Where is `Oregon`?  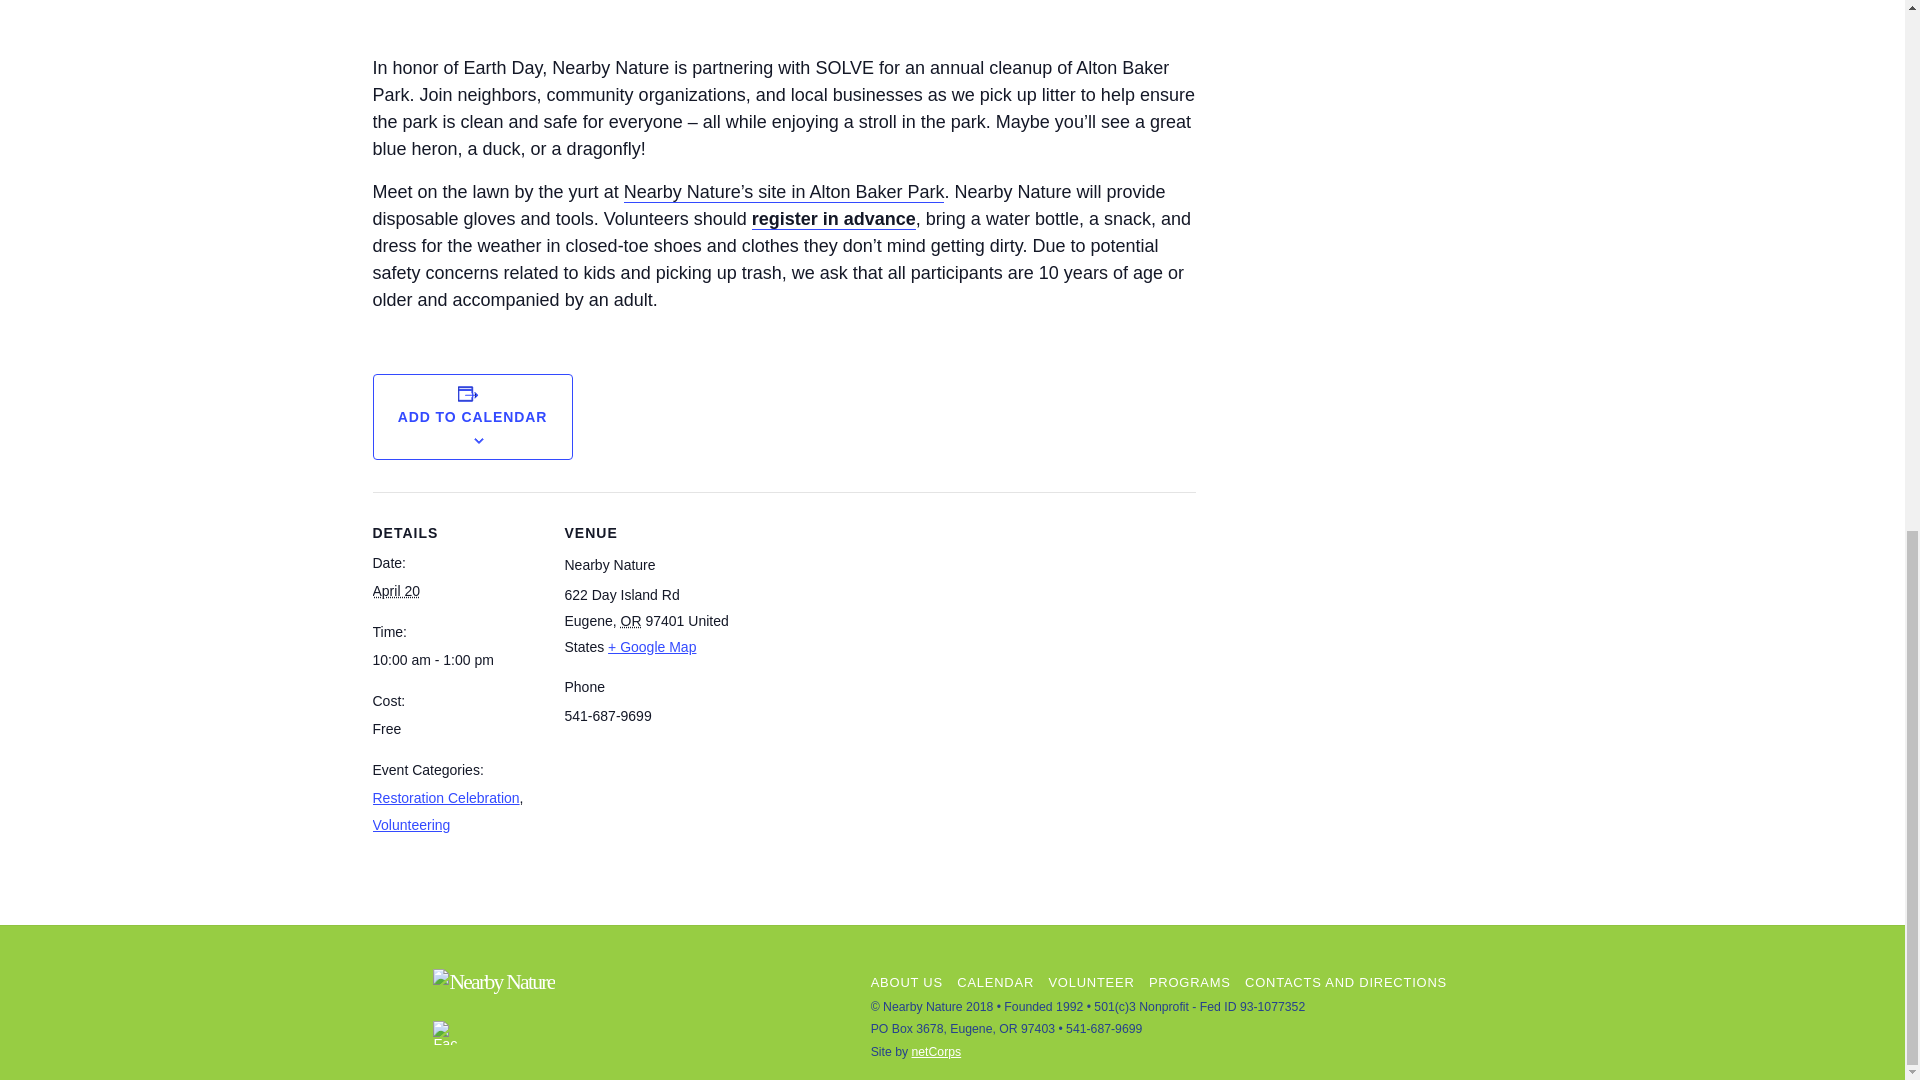
Oregon is located at coordinates (630, 620).